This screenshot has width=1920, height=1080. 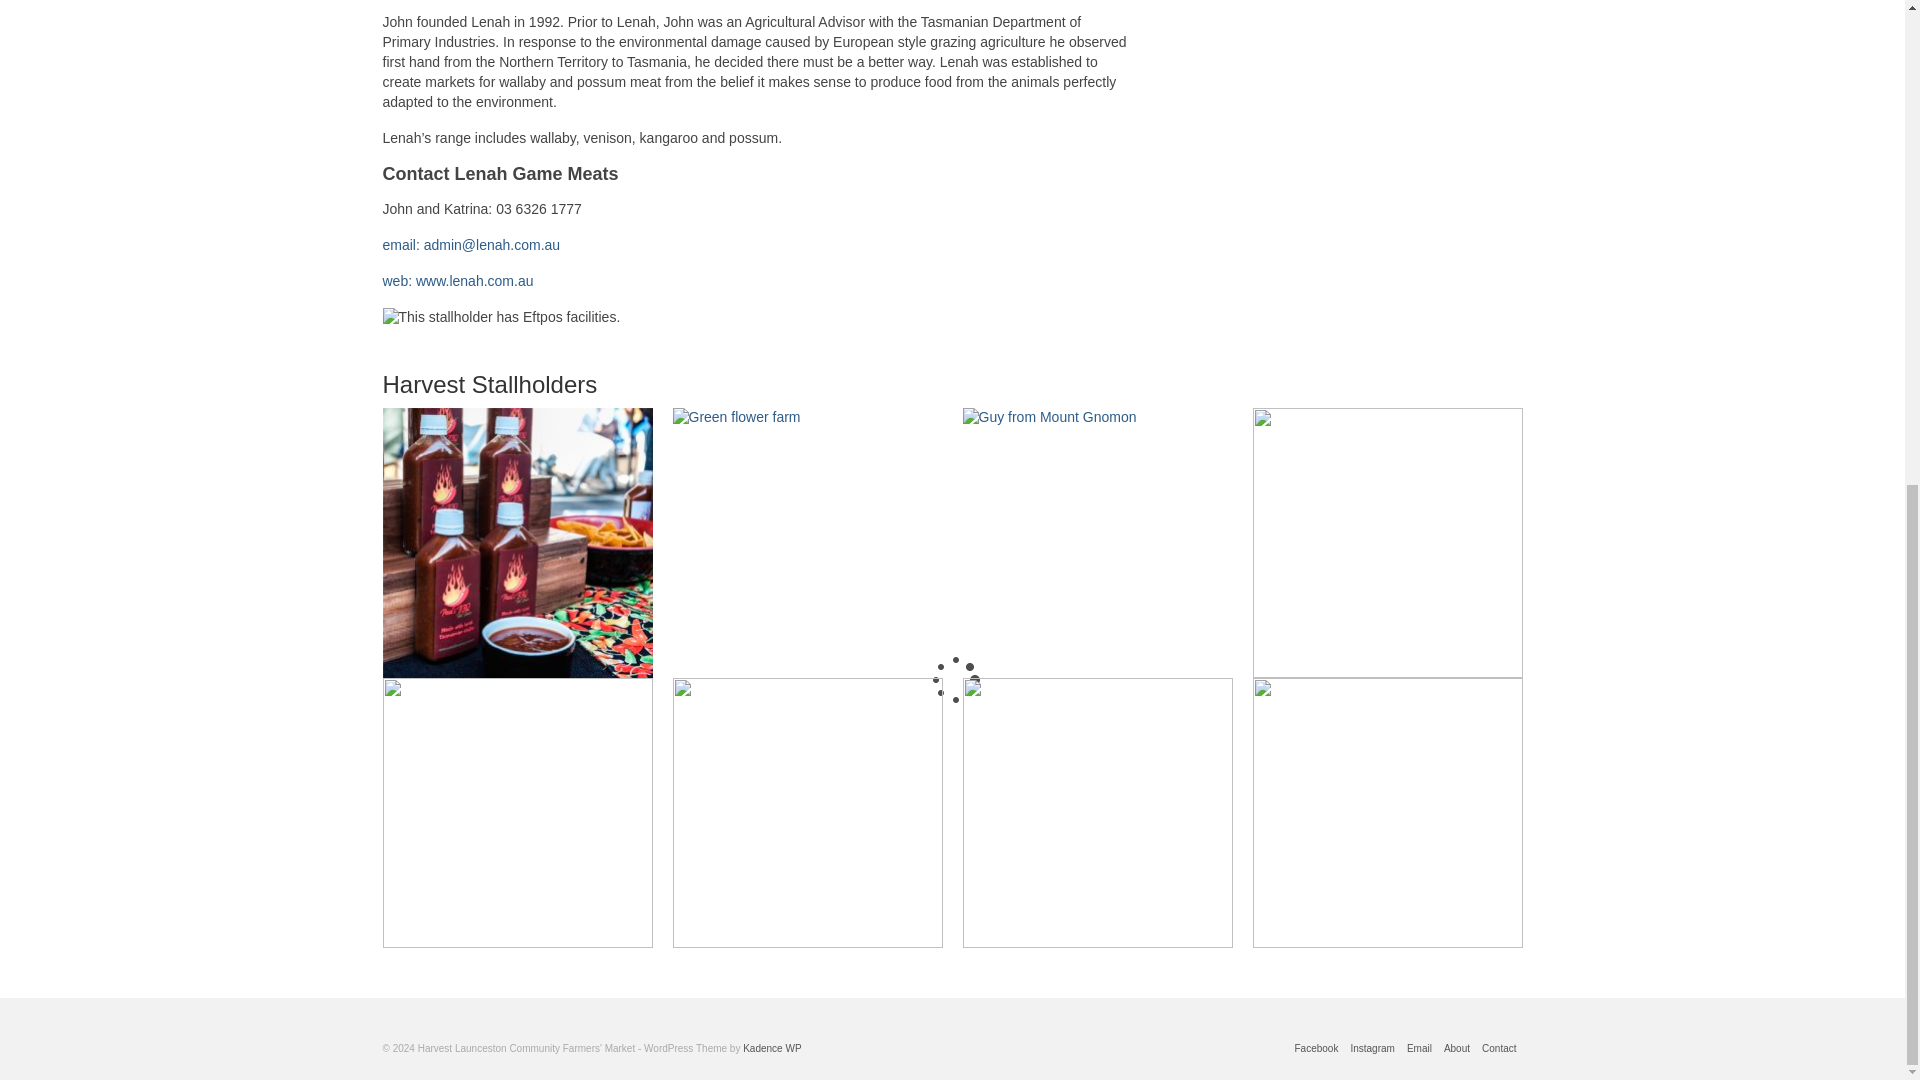 What do you see at coordinates (1386, 813) in the screenshot?
I see `Three Peaks Organics` at bounding box center [1386, 813].